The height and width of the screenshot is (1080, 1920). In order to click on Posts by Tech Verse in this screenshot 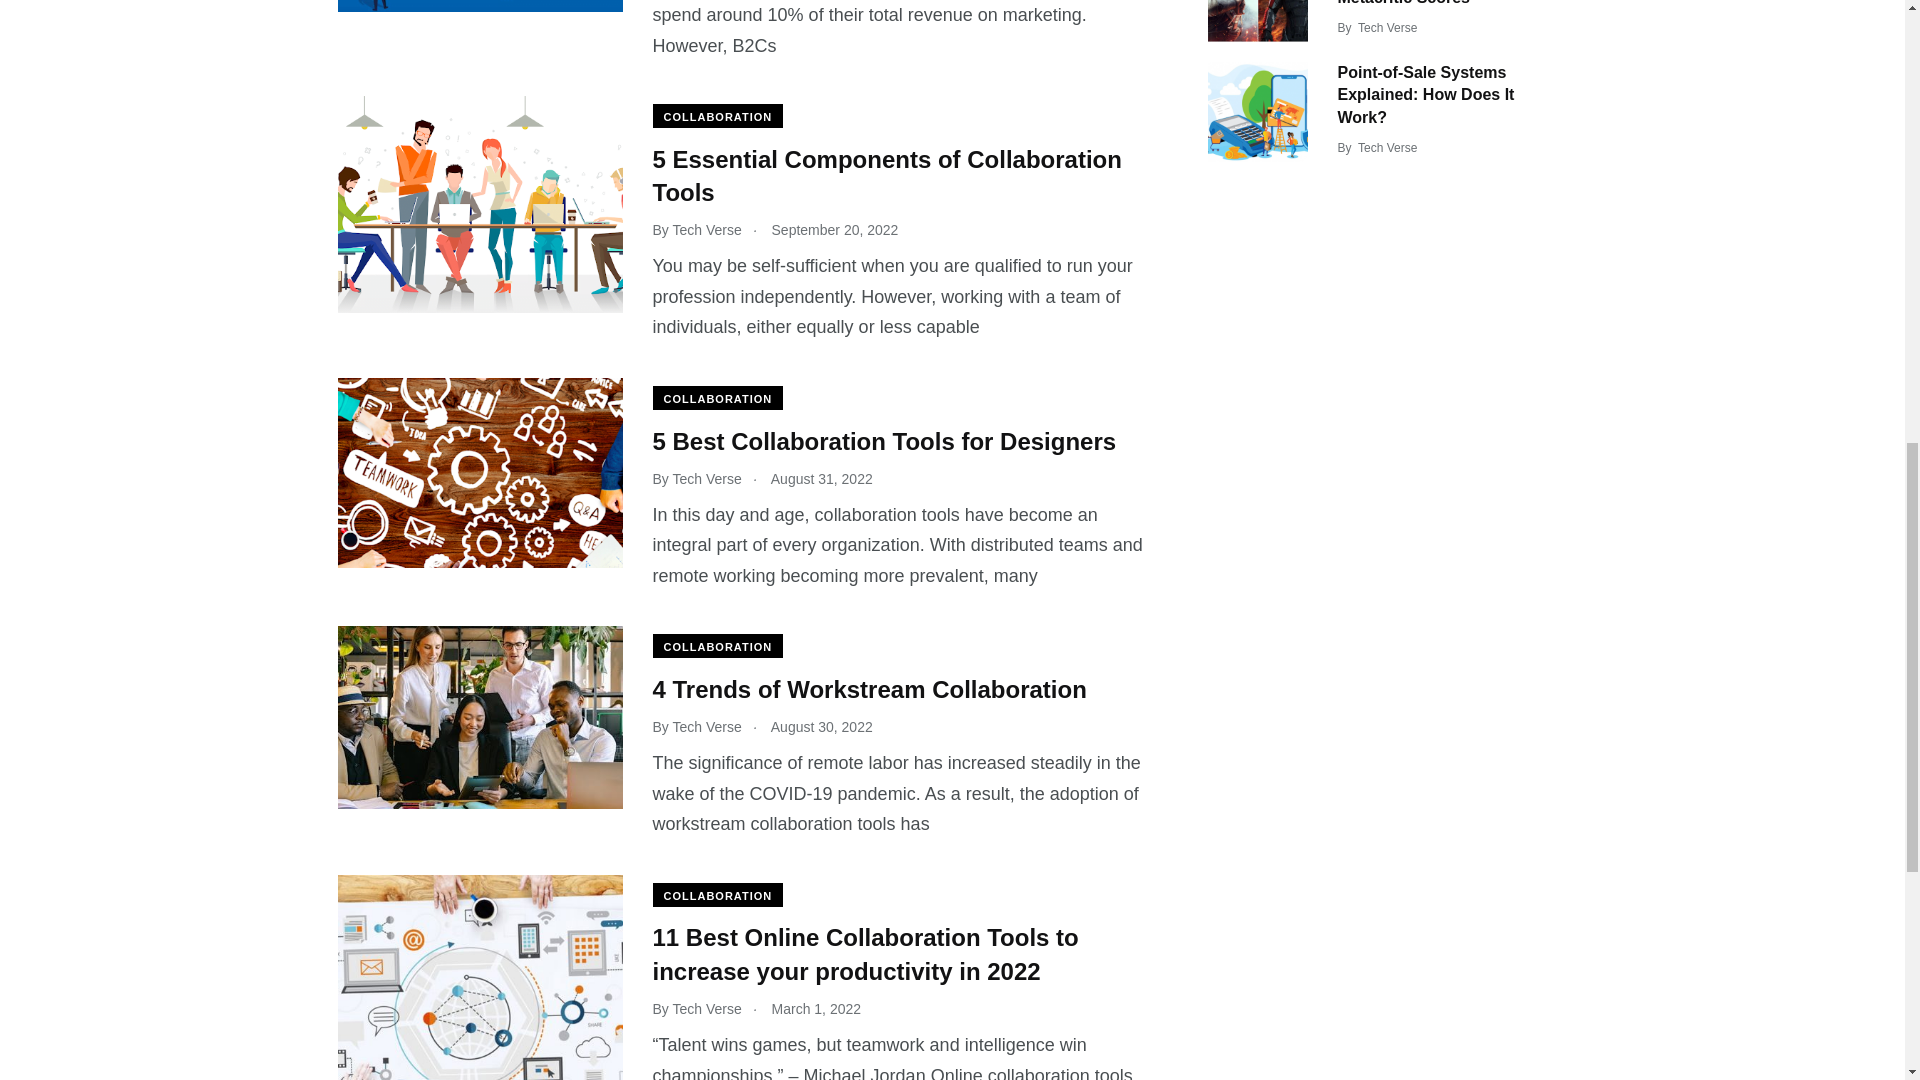, I will do `click(1386, 27)`.